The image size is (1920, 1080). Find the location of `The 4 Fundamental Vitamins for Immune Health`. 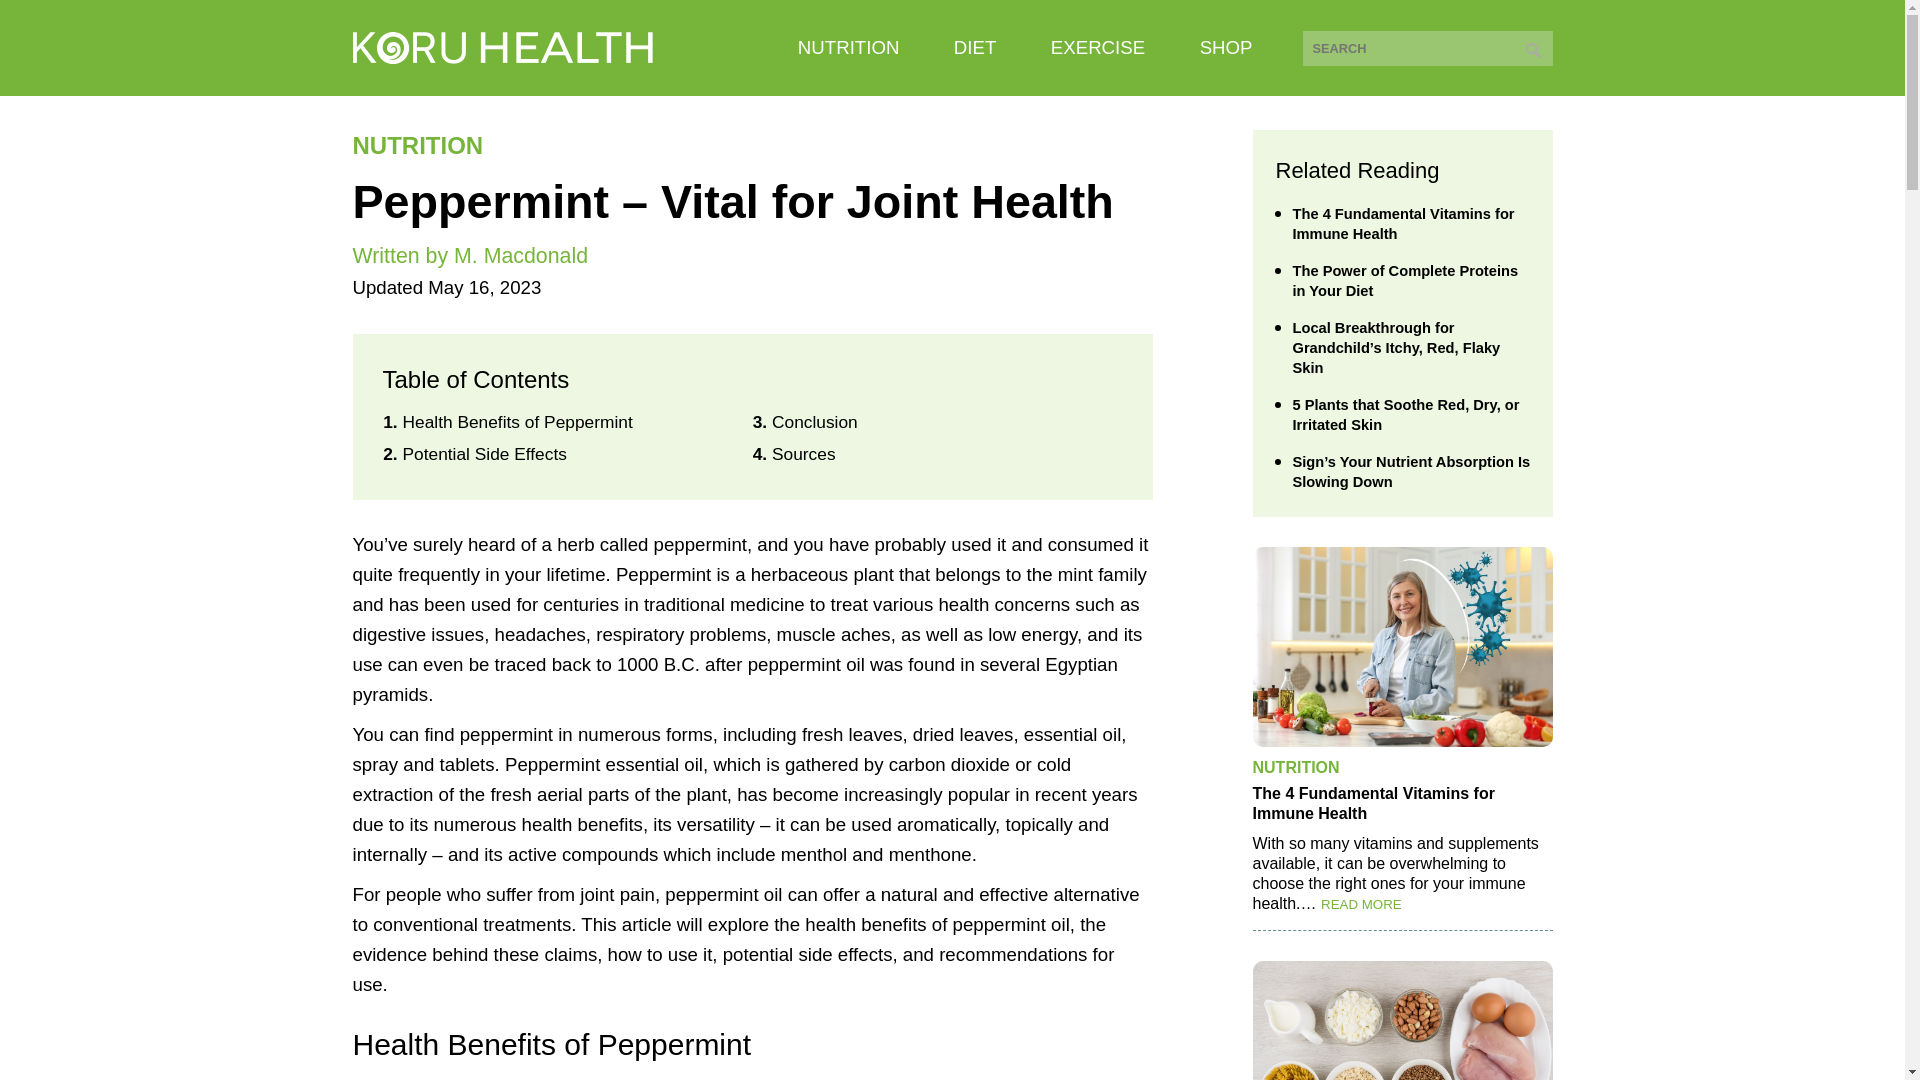

The 4 Fundamental Vitamins for Immune Health is located at coordinates (1401, 804).